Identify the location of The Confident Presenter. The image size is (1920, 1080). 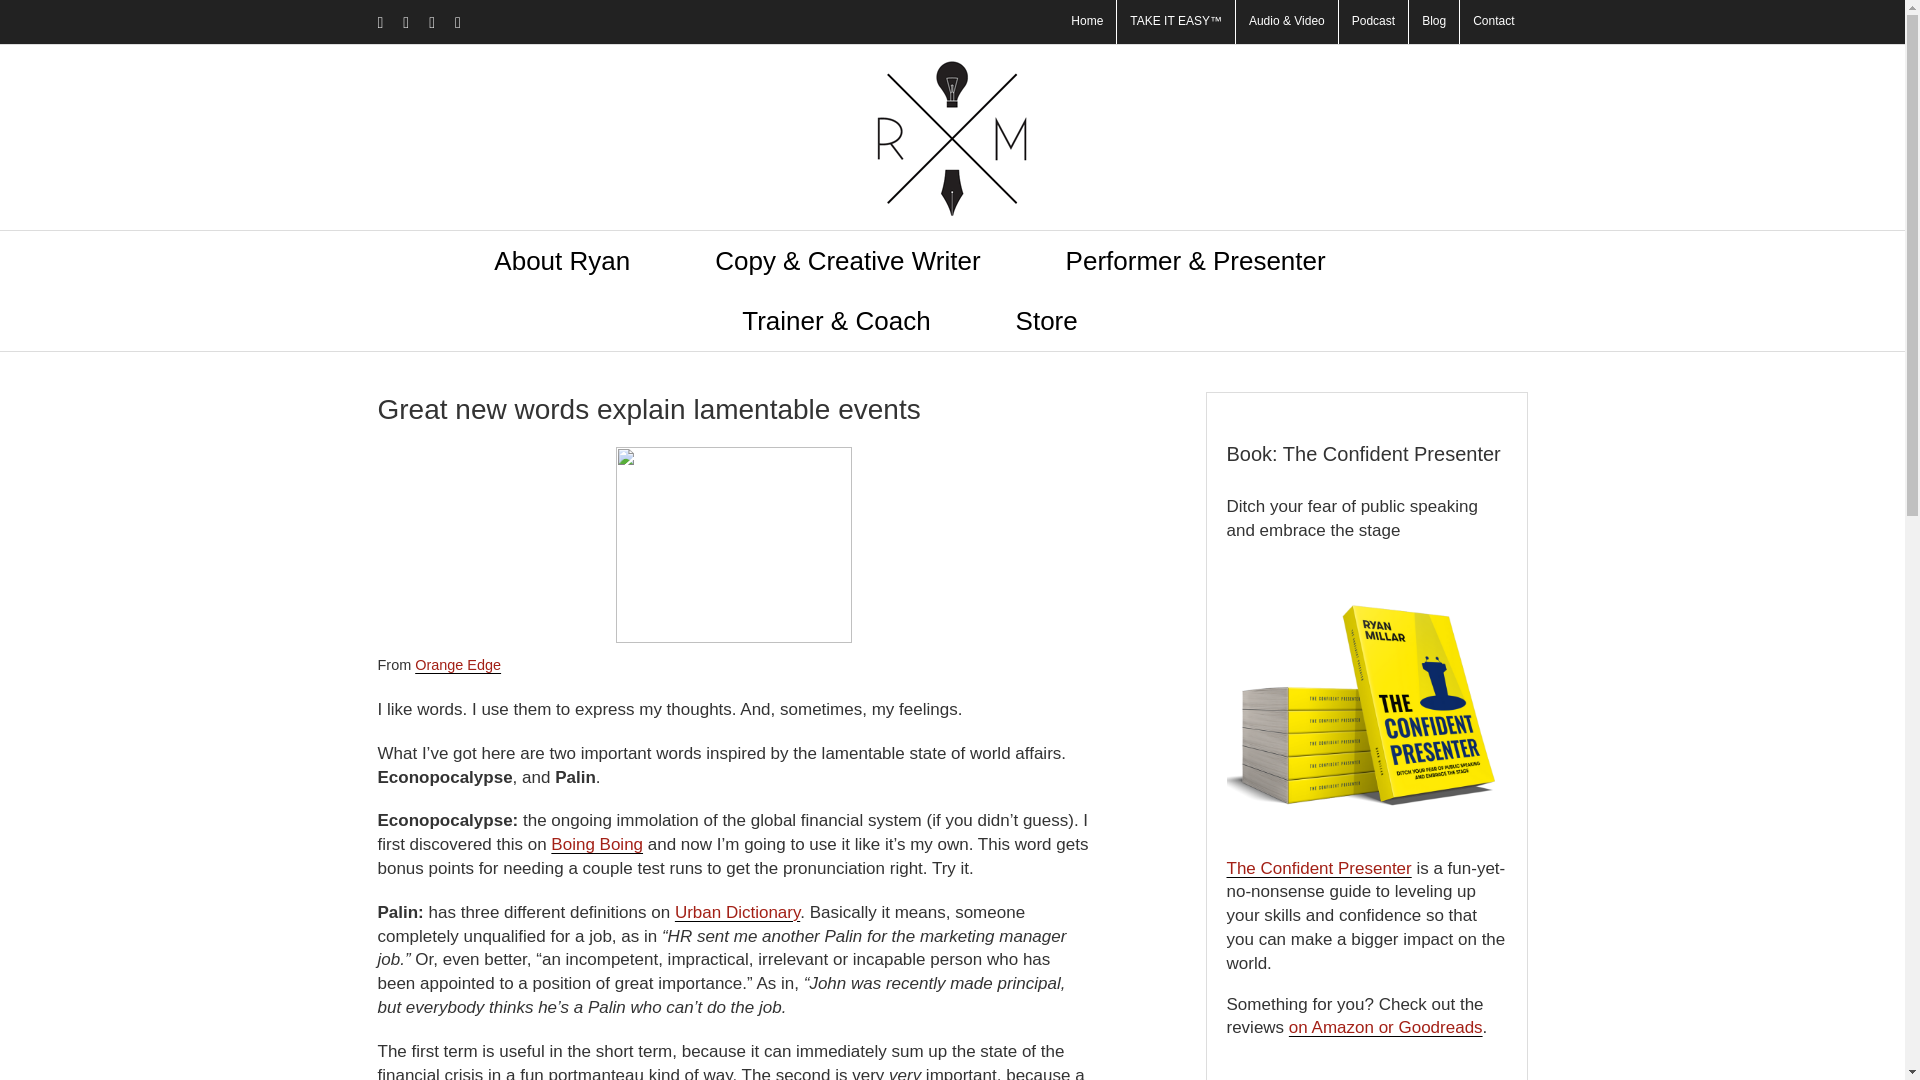
(1318, 868).